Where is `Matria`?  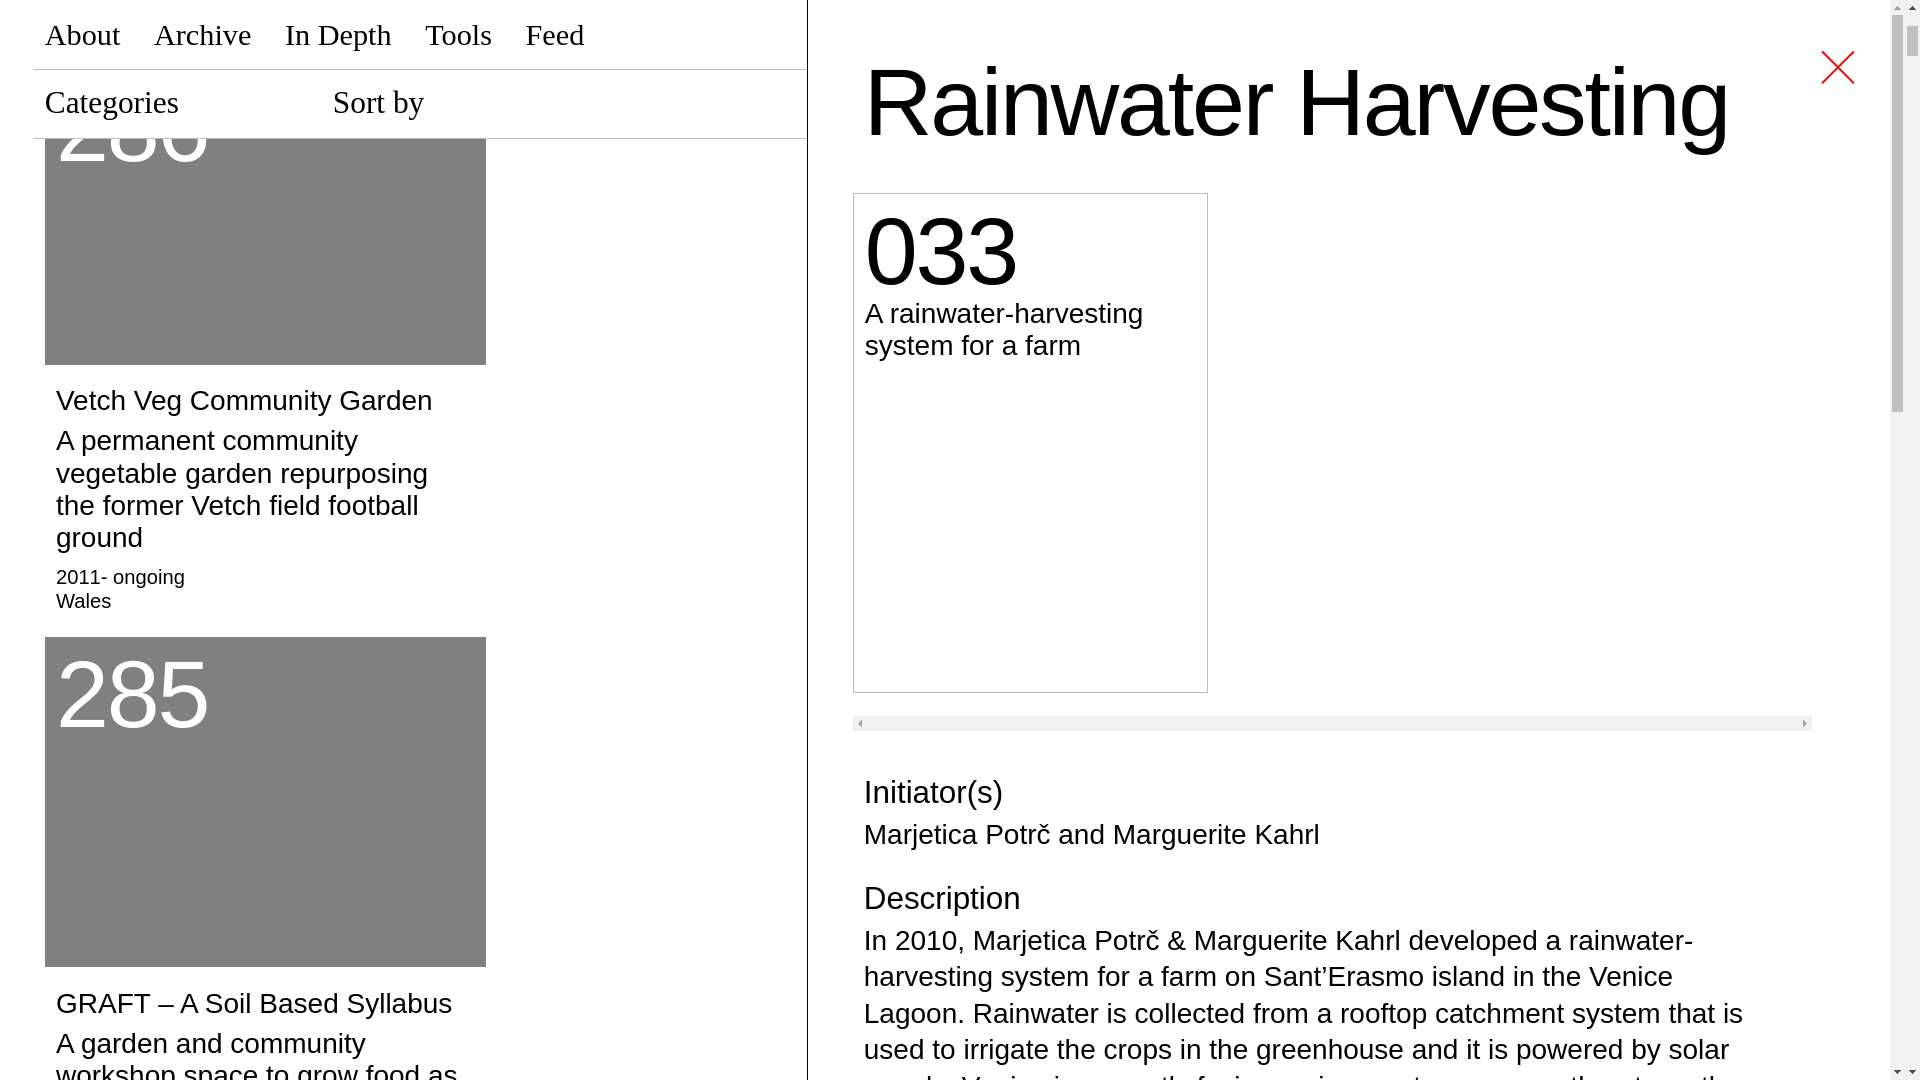
Matria is located at coordinates (264, 24).